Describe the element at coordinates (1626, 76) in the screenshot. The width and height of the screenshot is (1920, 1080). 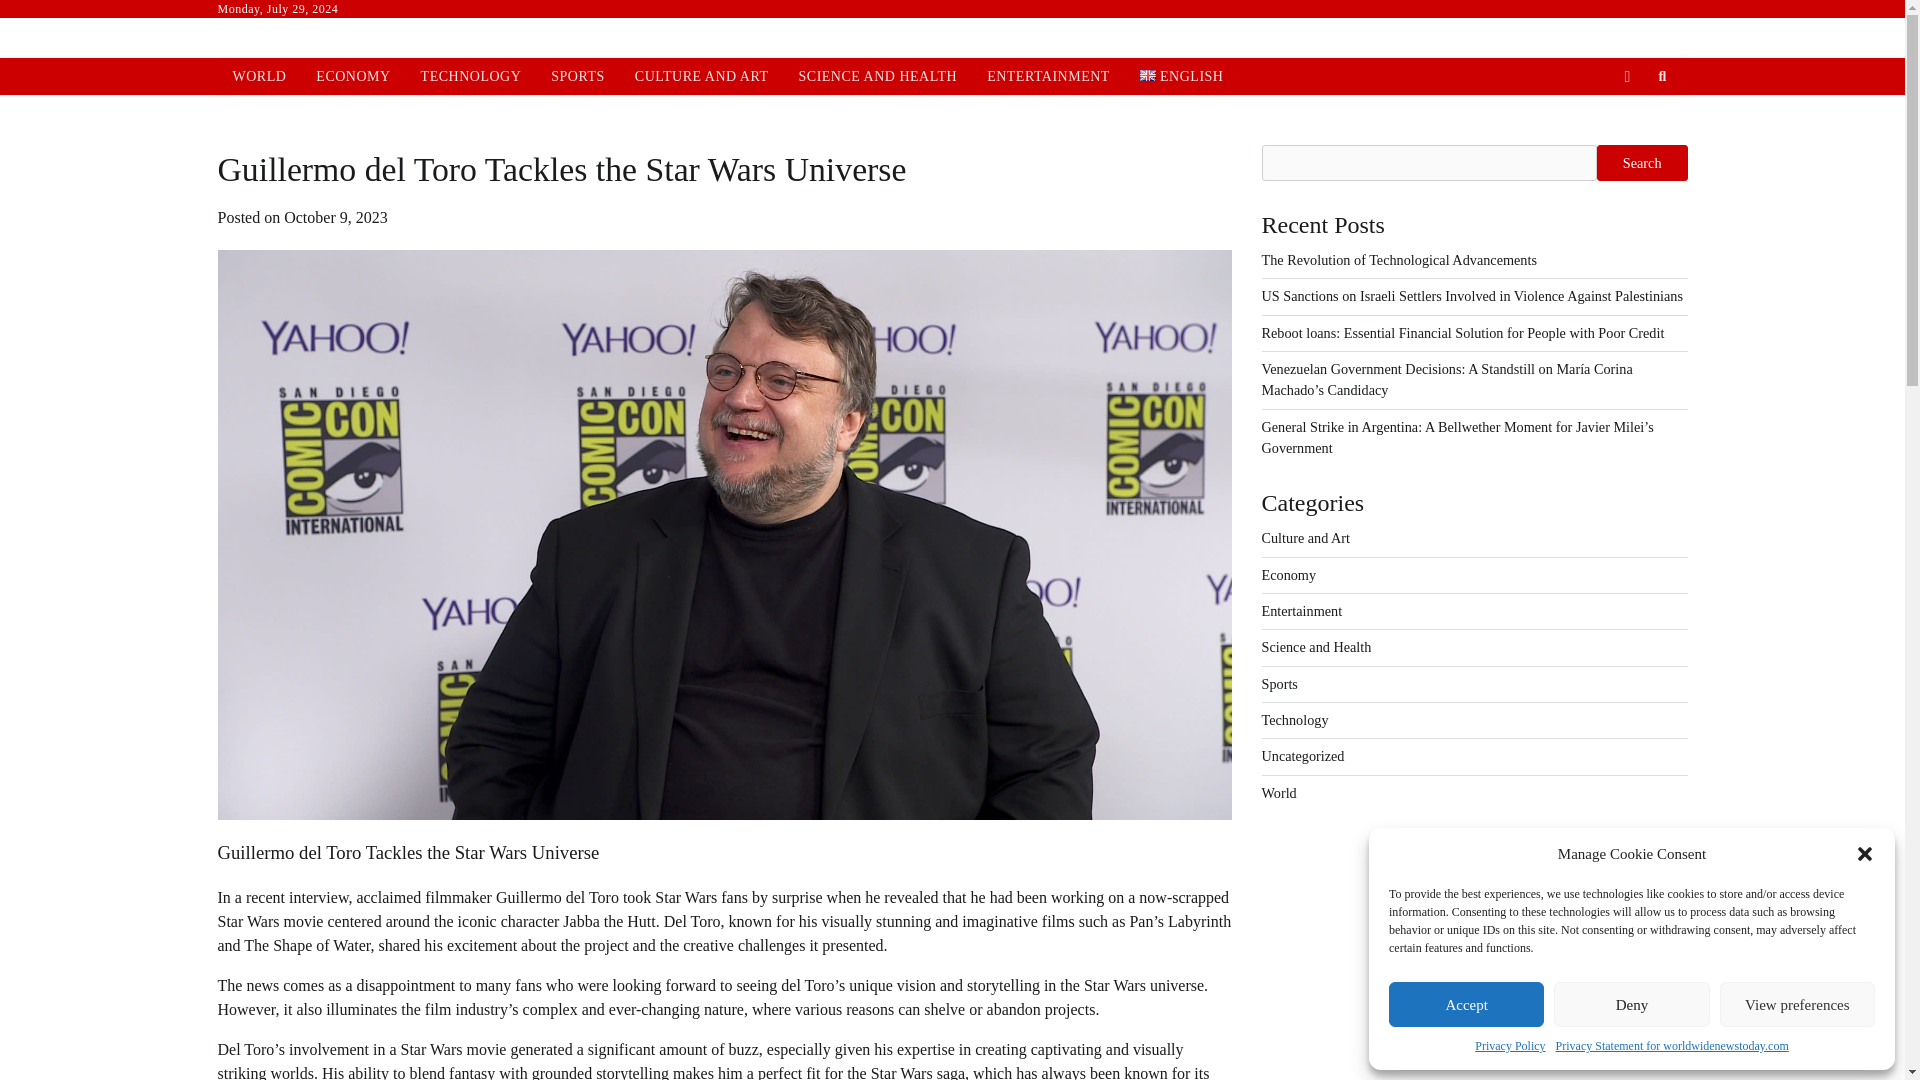
I see `View Random Post` at that location.